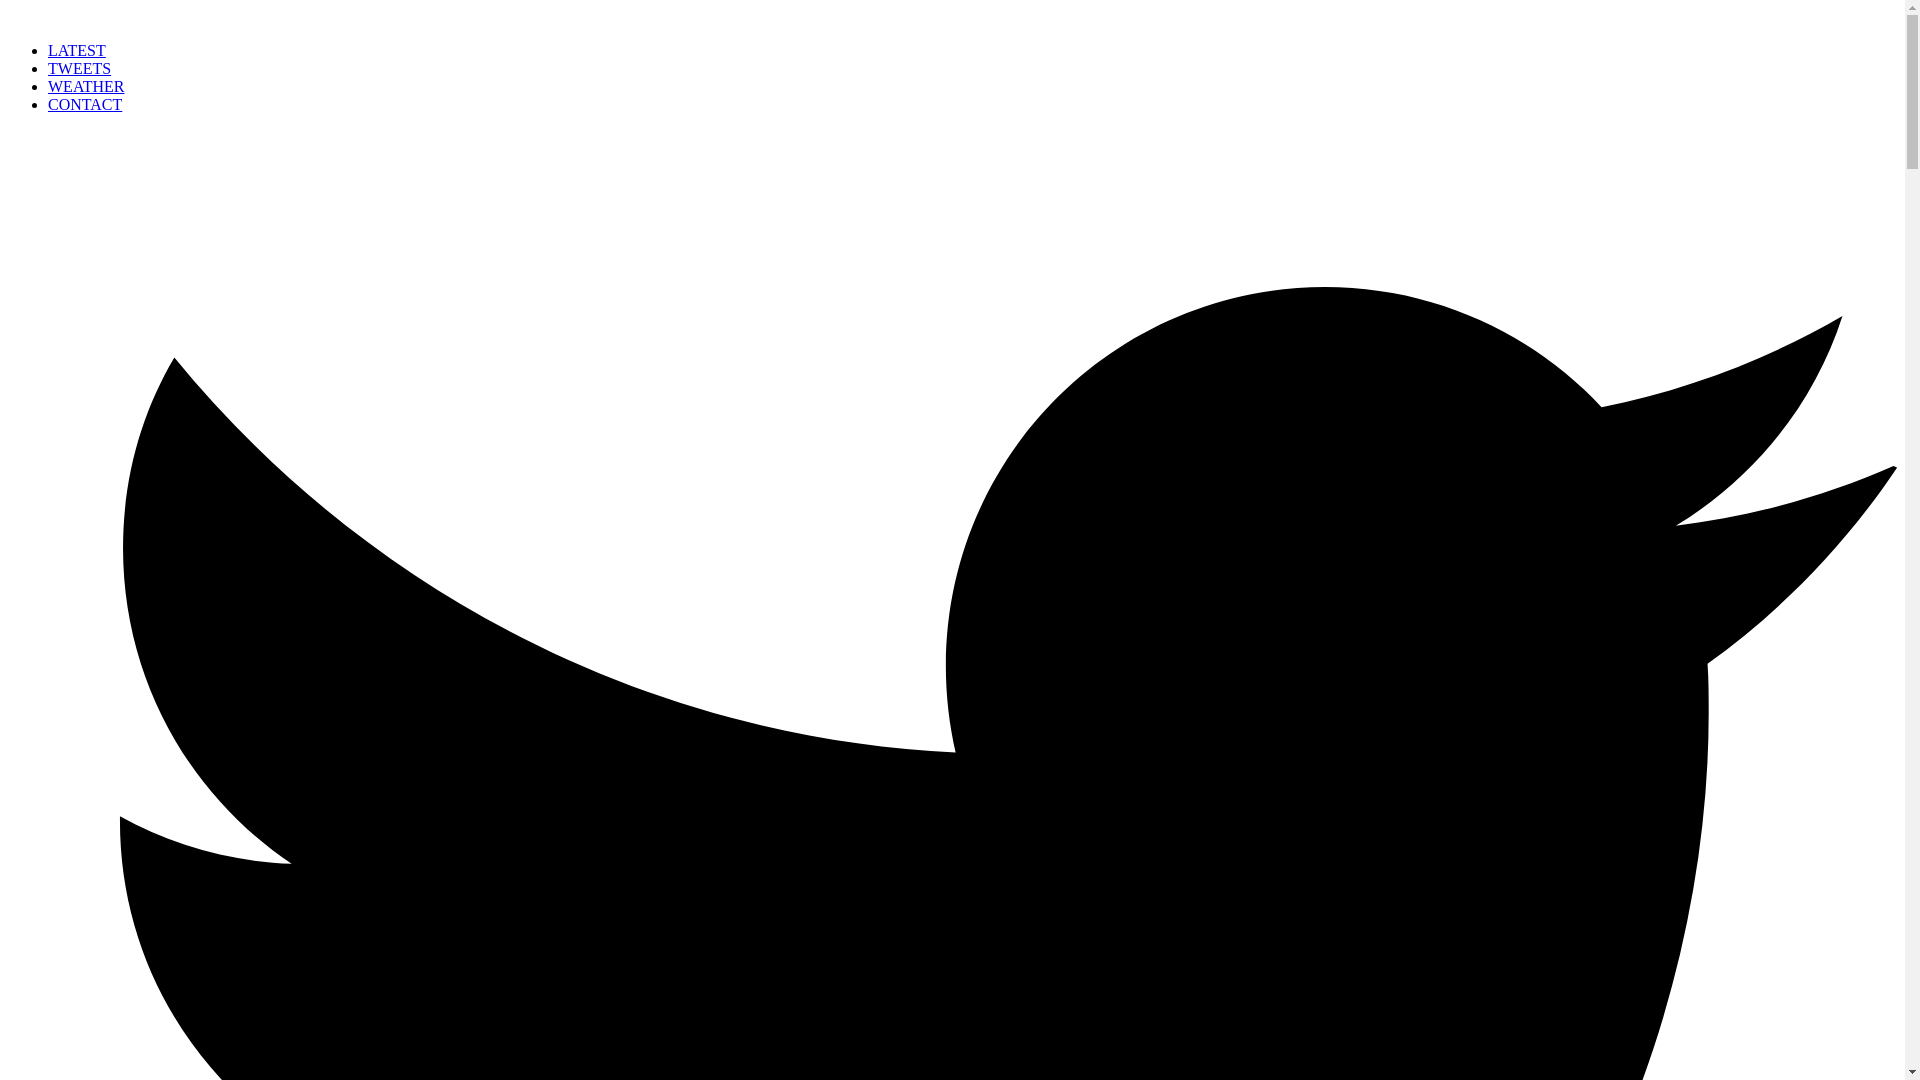 The height and width of the screenshot is (1080, 1920). Describe the element at coordinates (80, 68) in the screenshot. I see `TWEETS` at that location.